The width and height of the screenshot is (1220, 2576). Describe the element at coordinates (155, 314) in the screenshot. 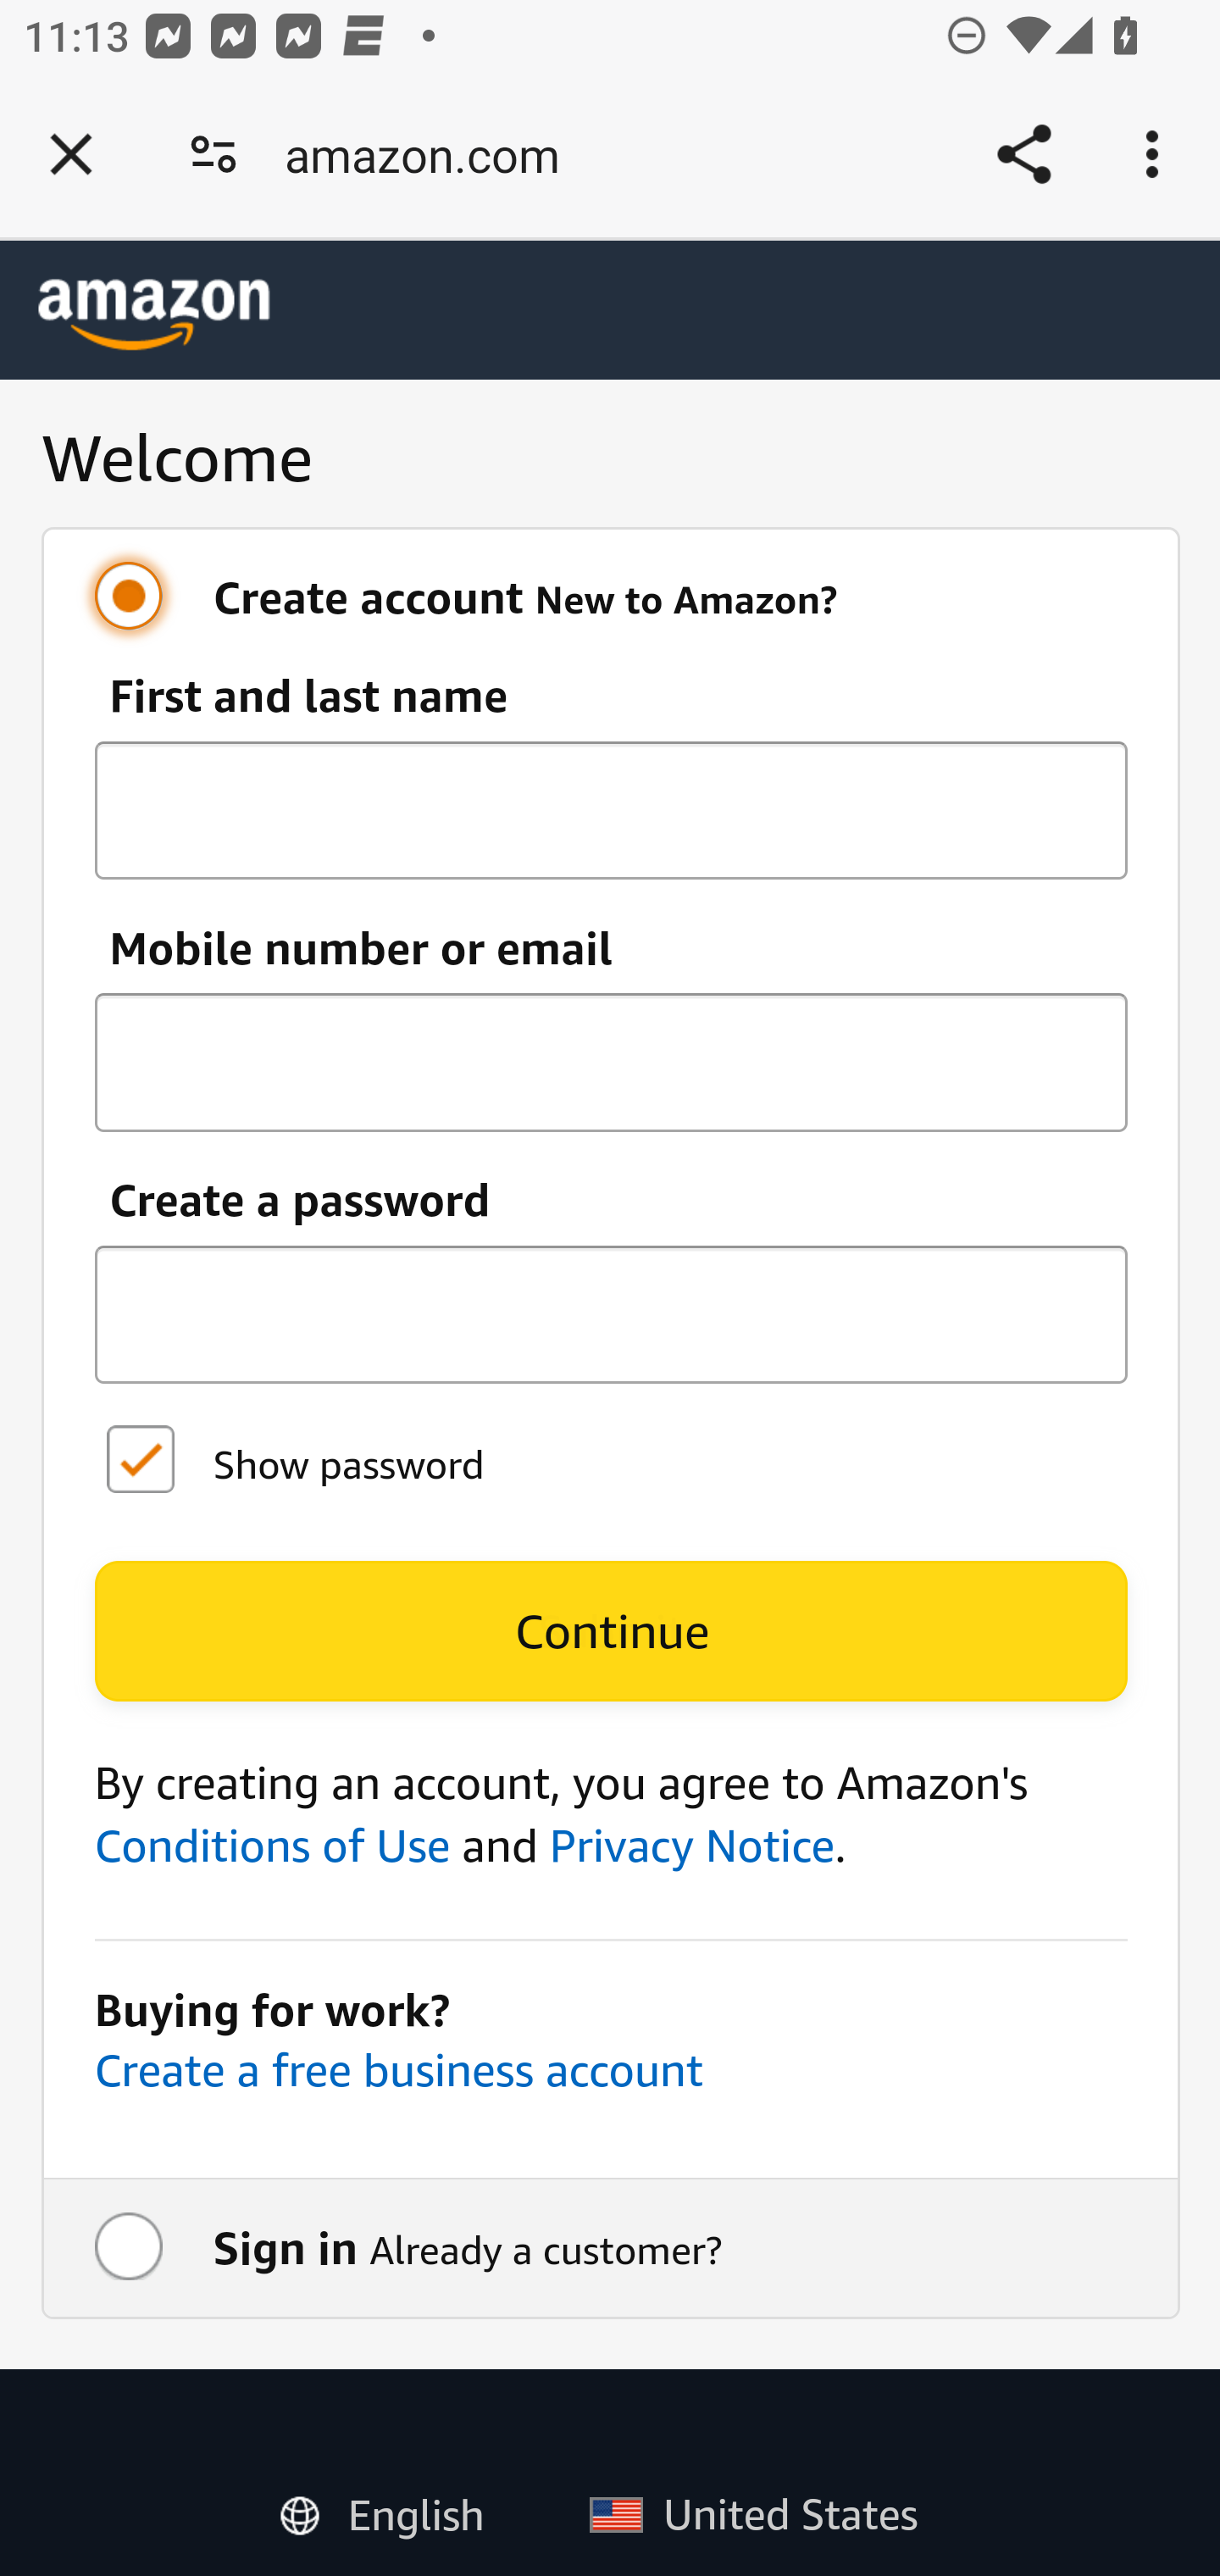

I see `Amazon` at that location.